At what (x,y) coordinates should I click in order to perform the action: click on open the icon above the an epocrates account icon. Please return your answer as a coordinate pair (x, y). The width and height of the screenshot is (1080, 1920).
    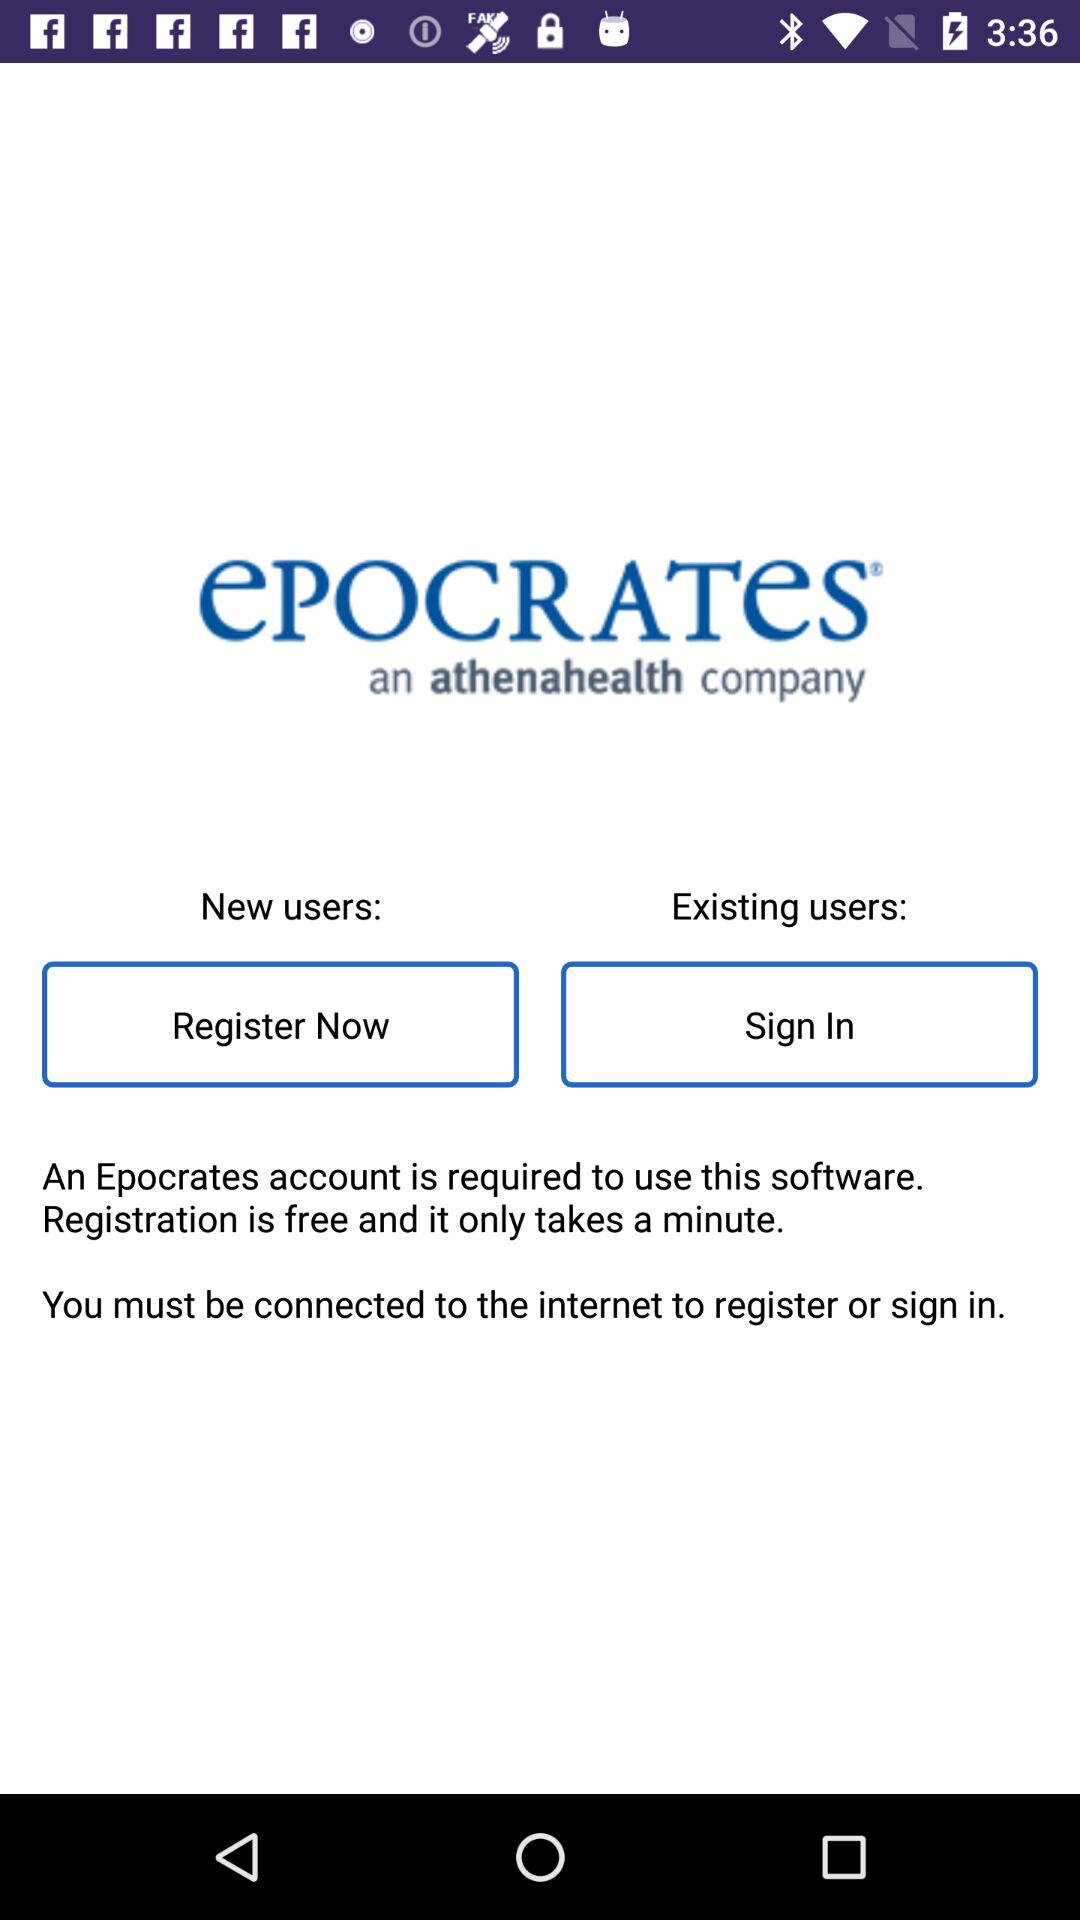
    Looking at the image, I should click on (280, 1024).